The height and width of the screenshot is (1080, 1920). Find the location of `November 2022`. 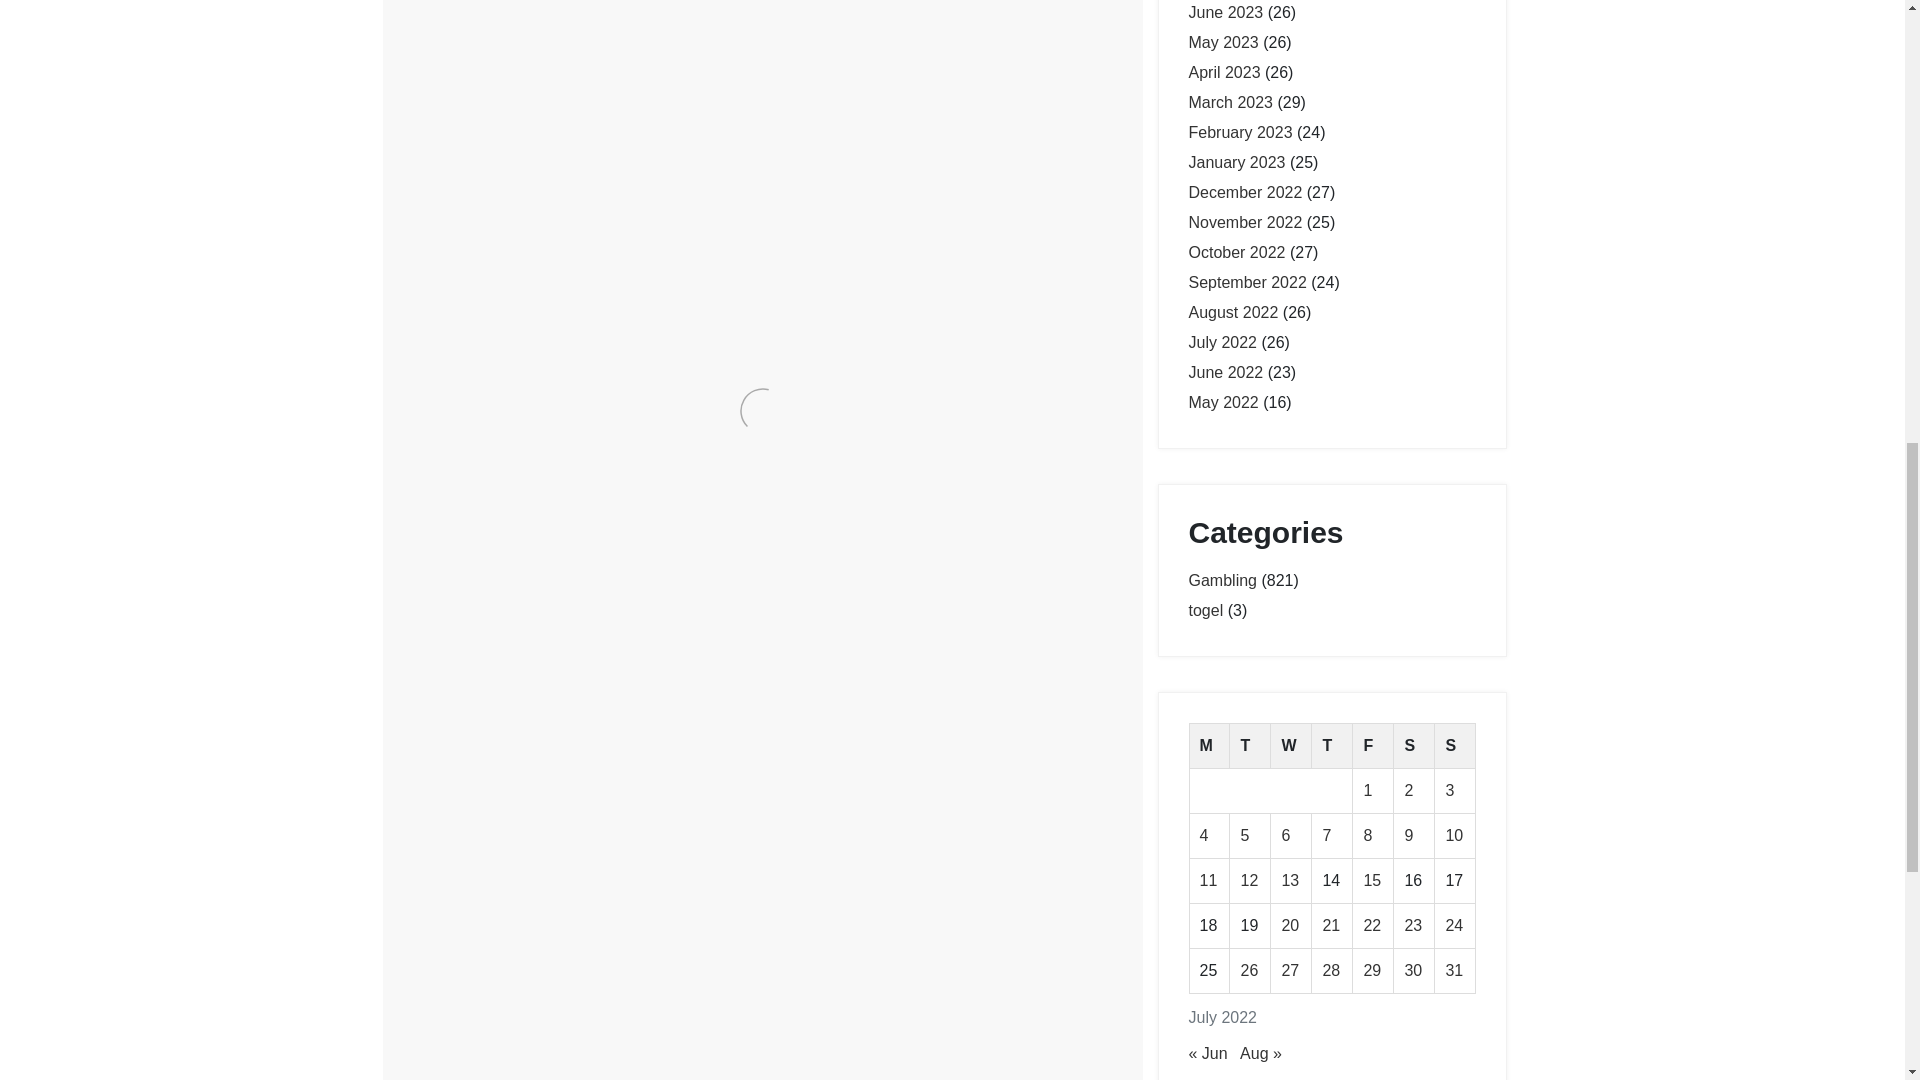

November 2022 is located at coordinates (1244, 222).